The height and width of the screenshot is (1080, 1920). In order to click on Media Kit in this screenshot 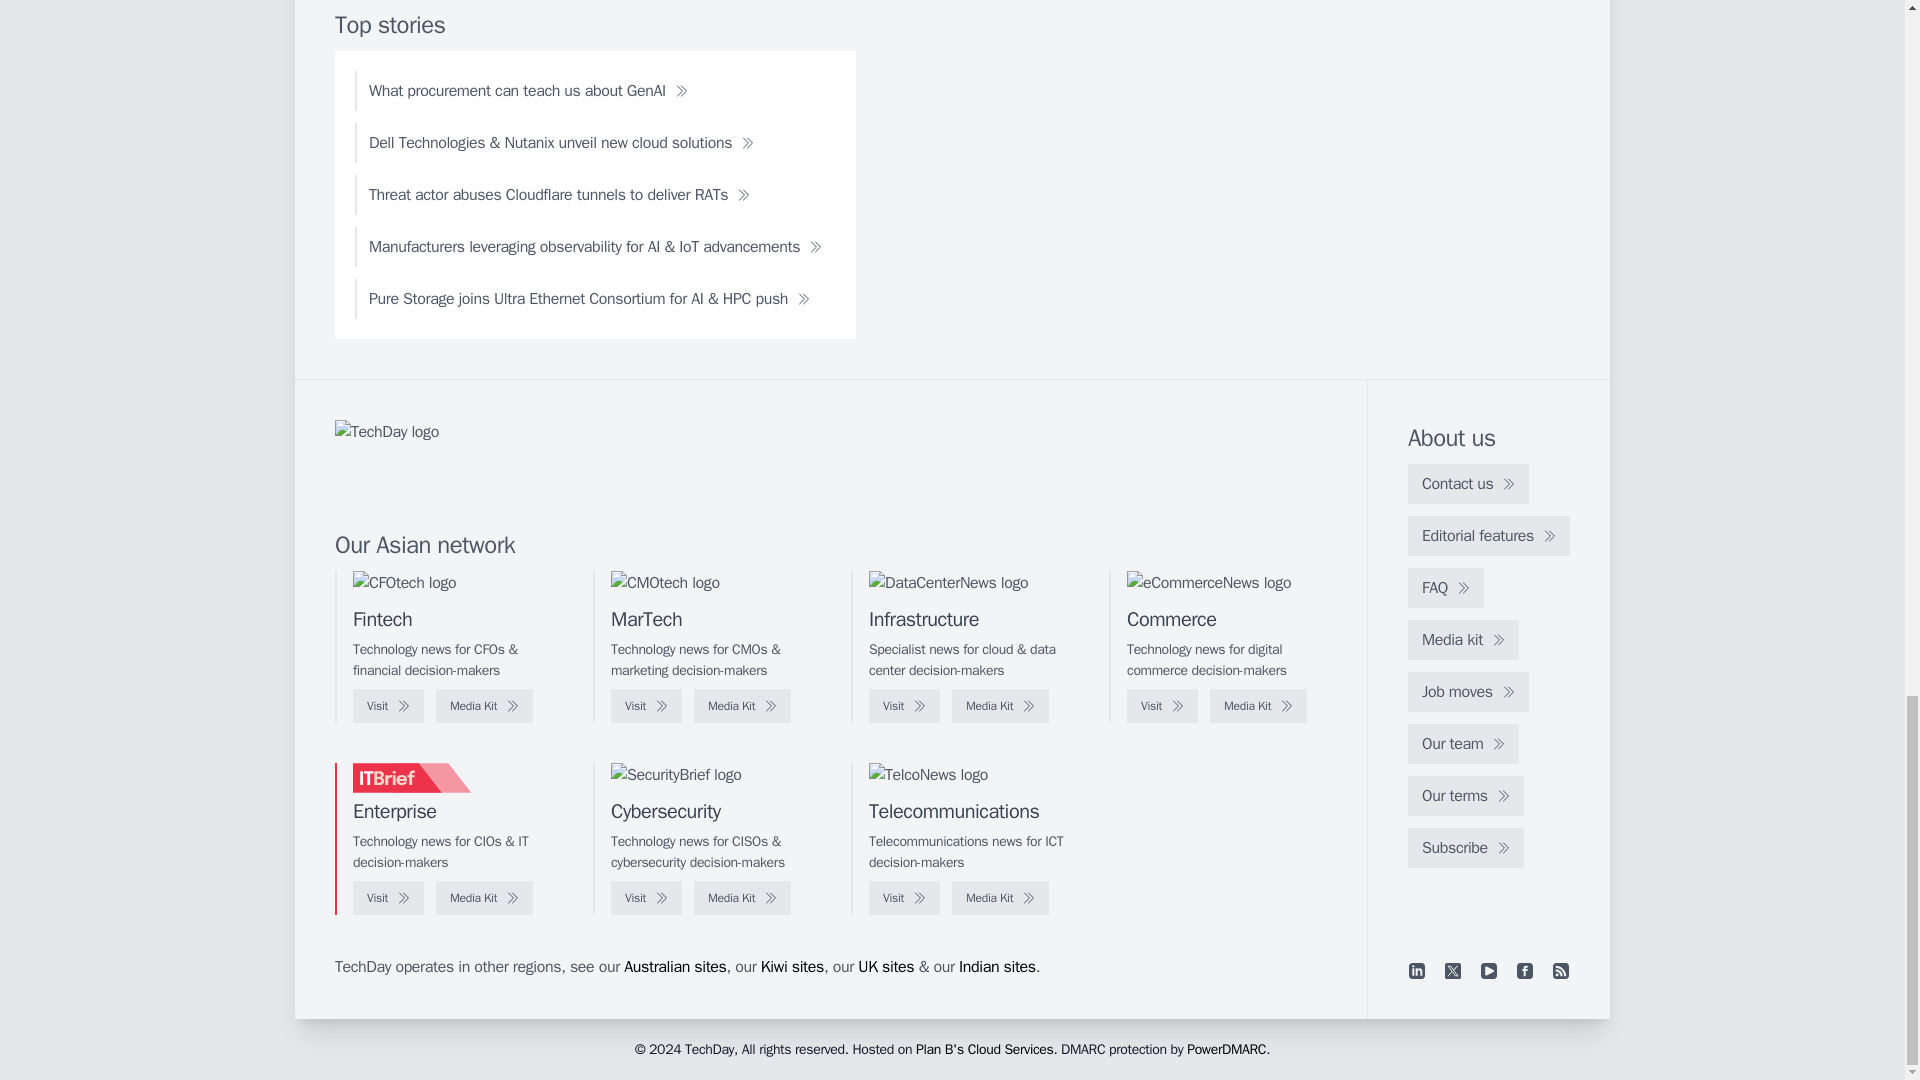, I will do `click(1000, 706)`.